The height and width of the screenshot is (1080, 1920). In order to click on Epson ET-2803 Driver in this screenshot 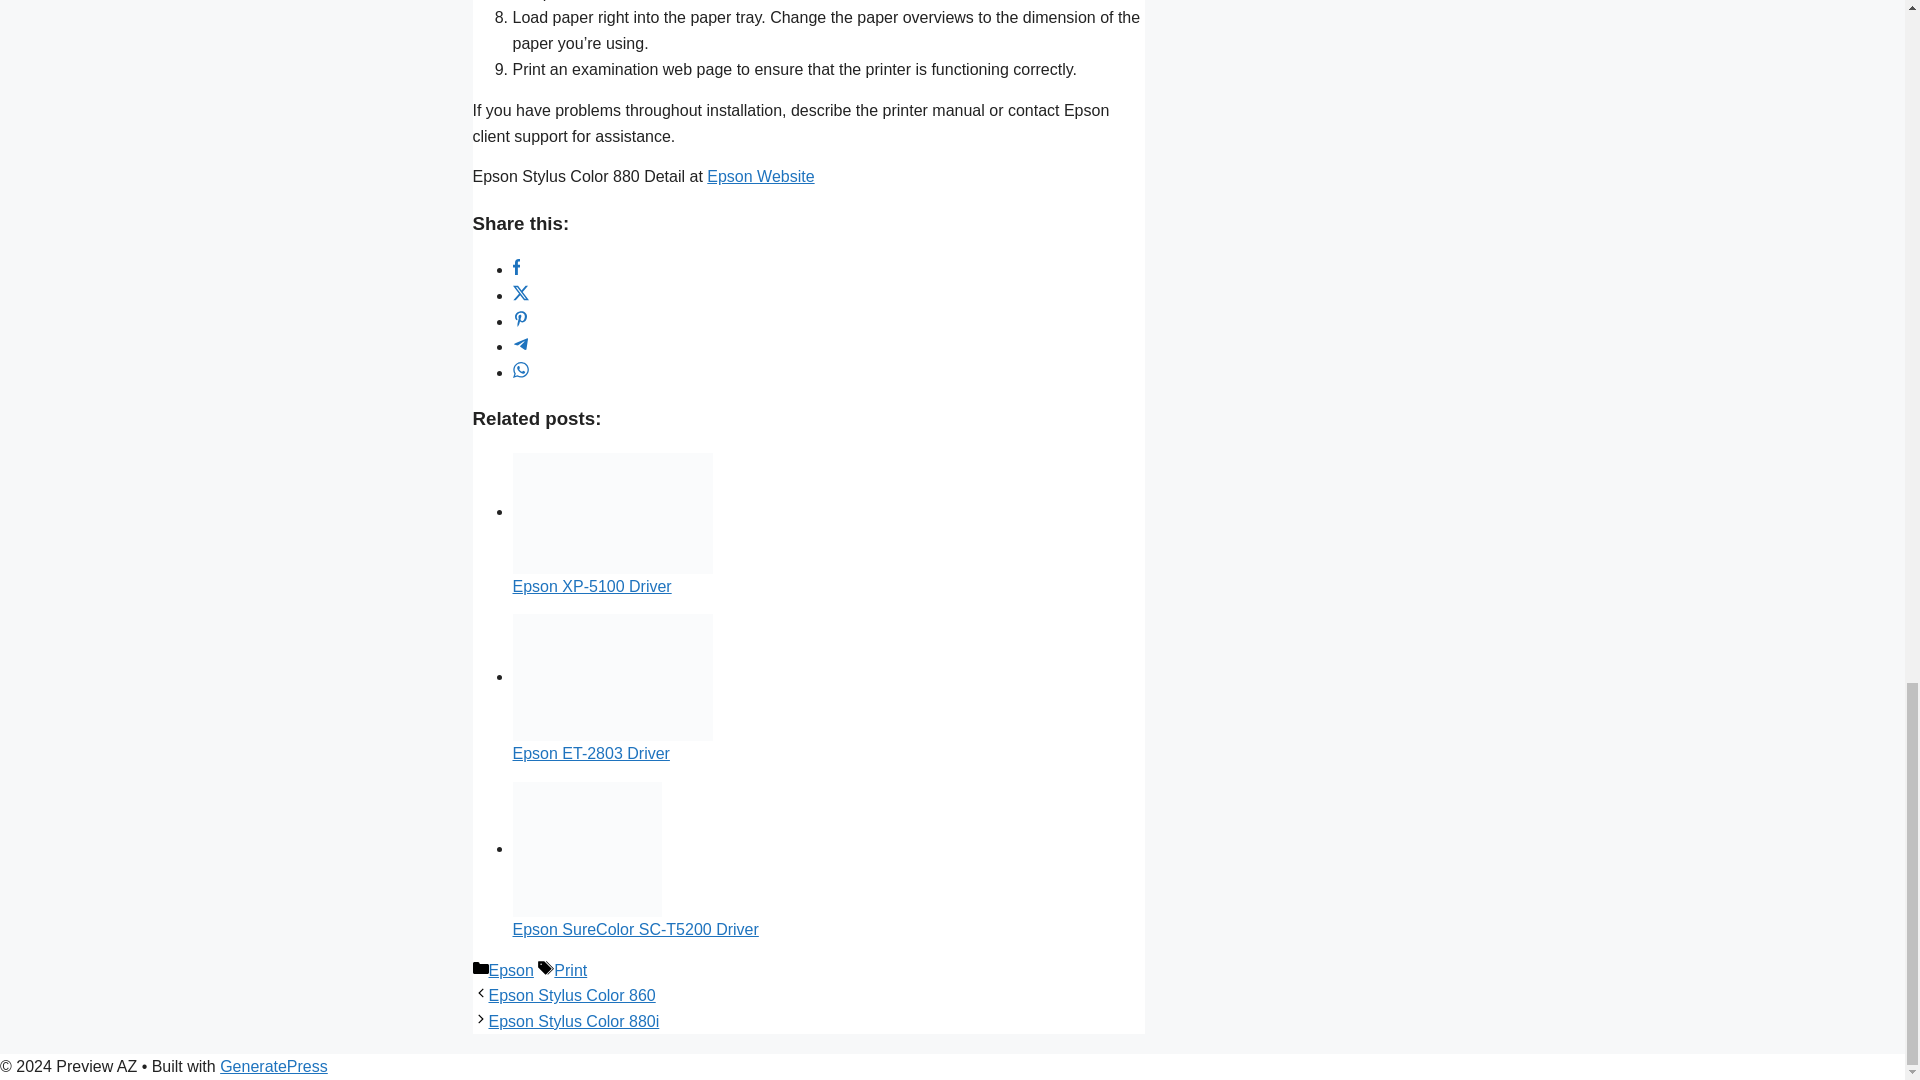, I will do `click(590, 754)`.